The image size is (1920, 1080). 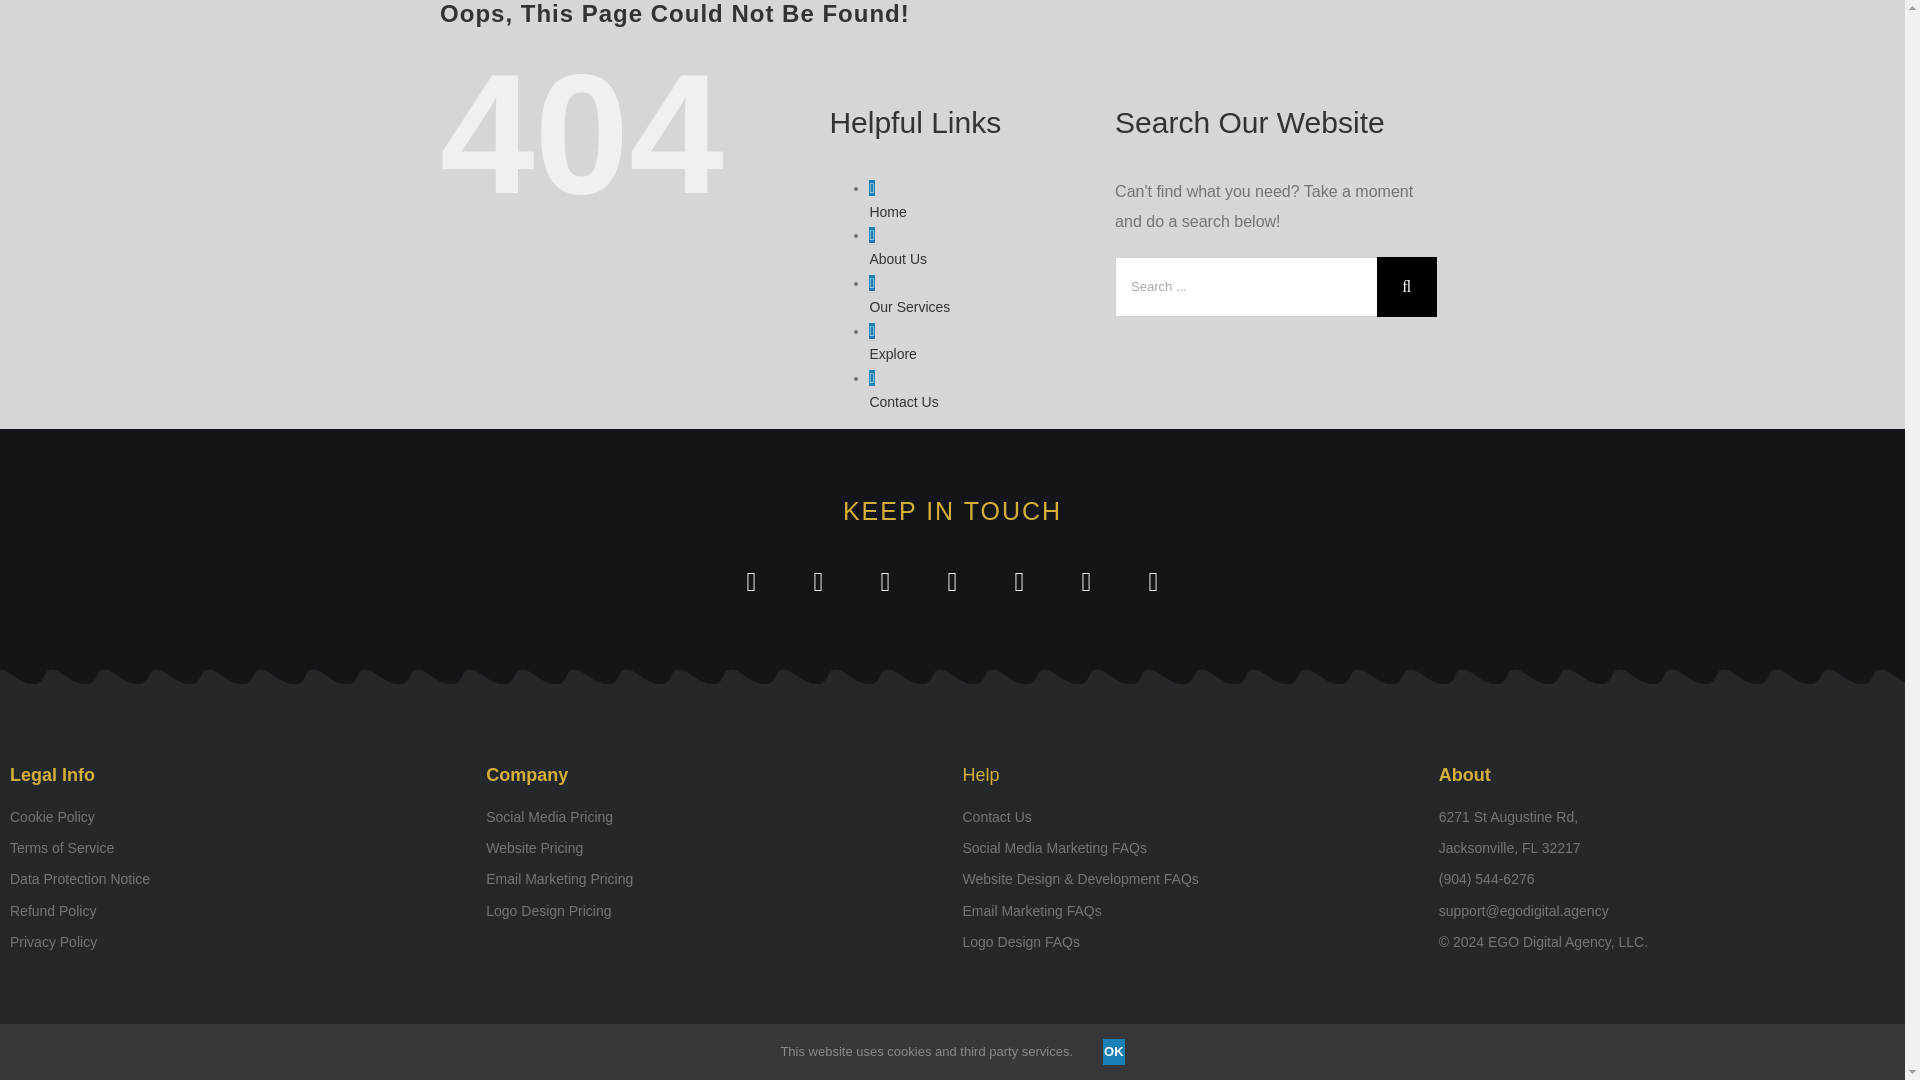 I want to click on Contact Us, so click(x=1190, y=816).